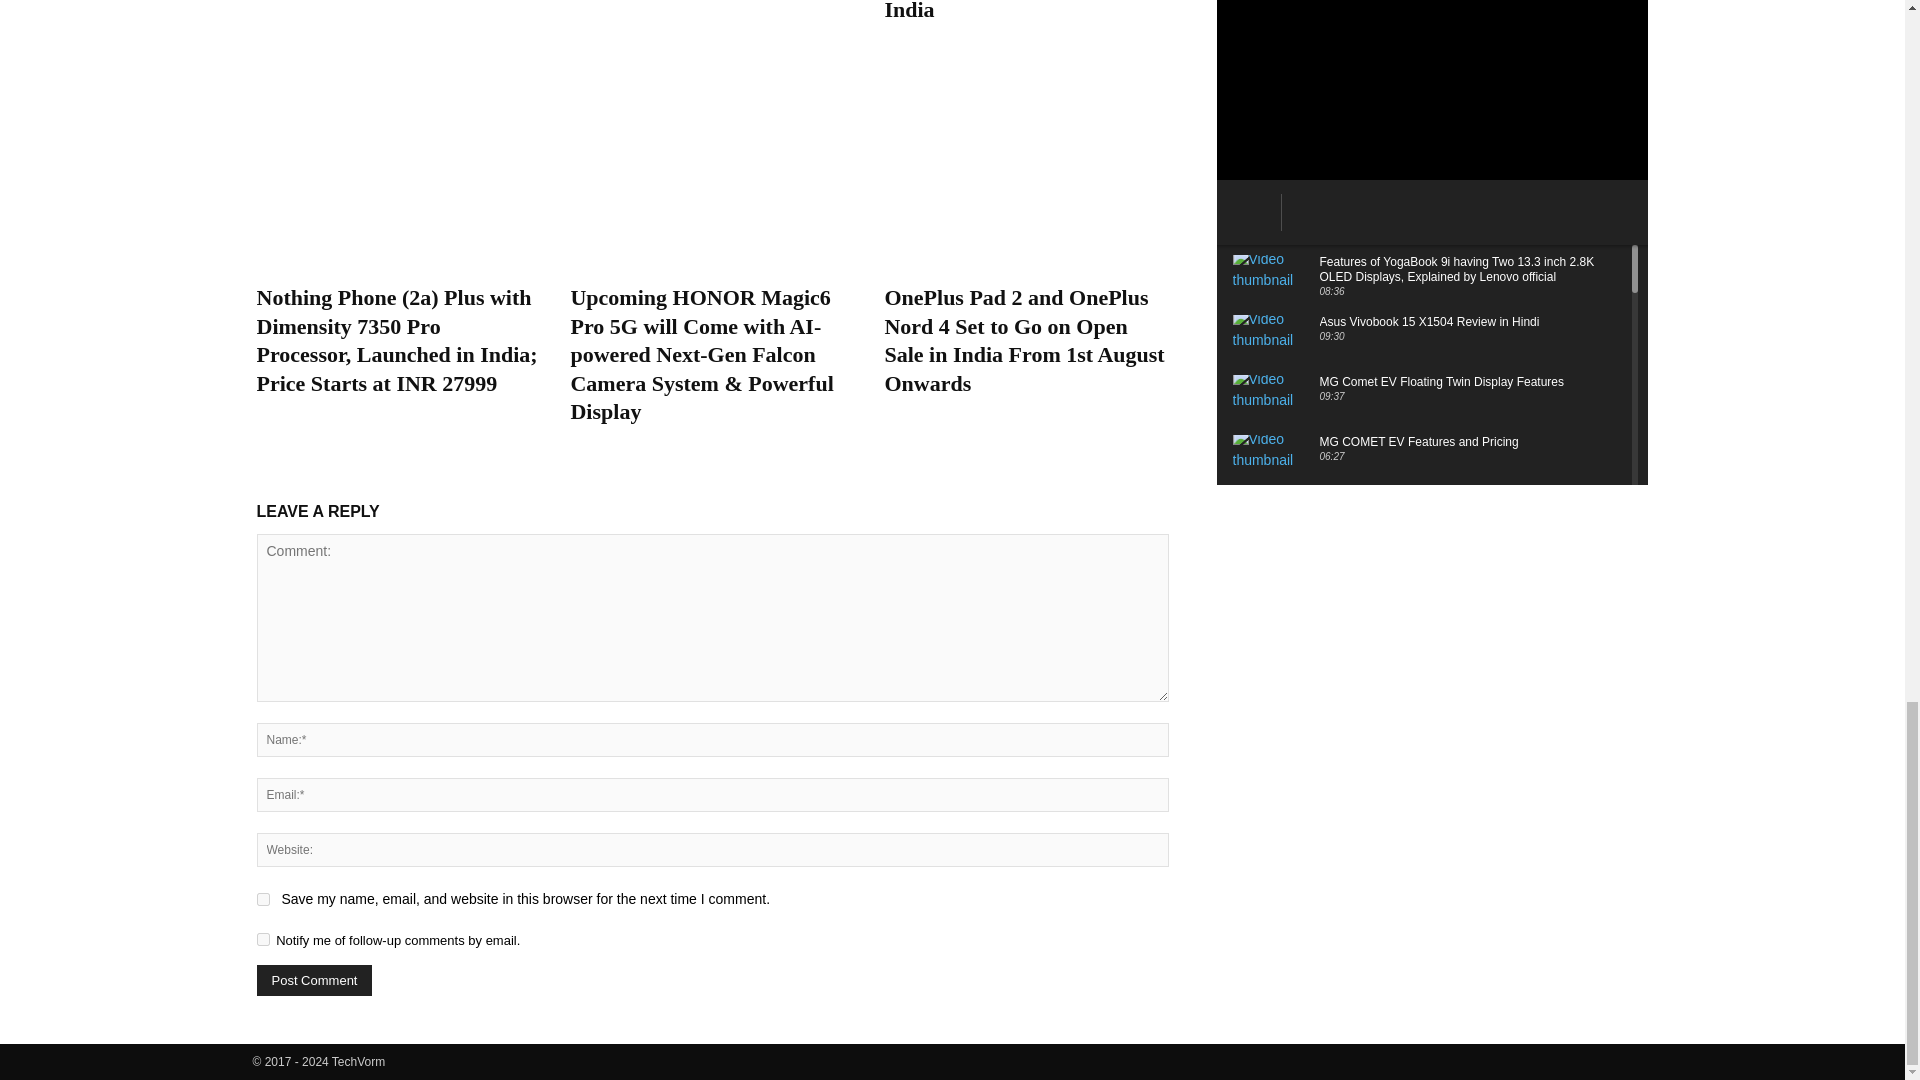 This screenshot has height=1080, width=1920. What do you see at coordinates (314, 980) in the screenshot?
I see `Post Comment` at bounding box center [314, 980].